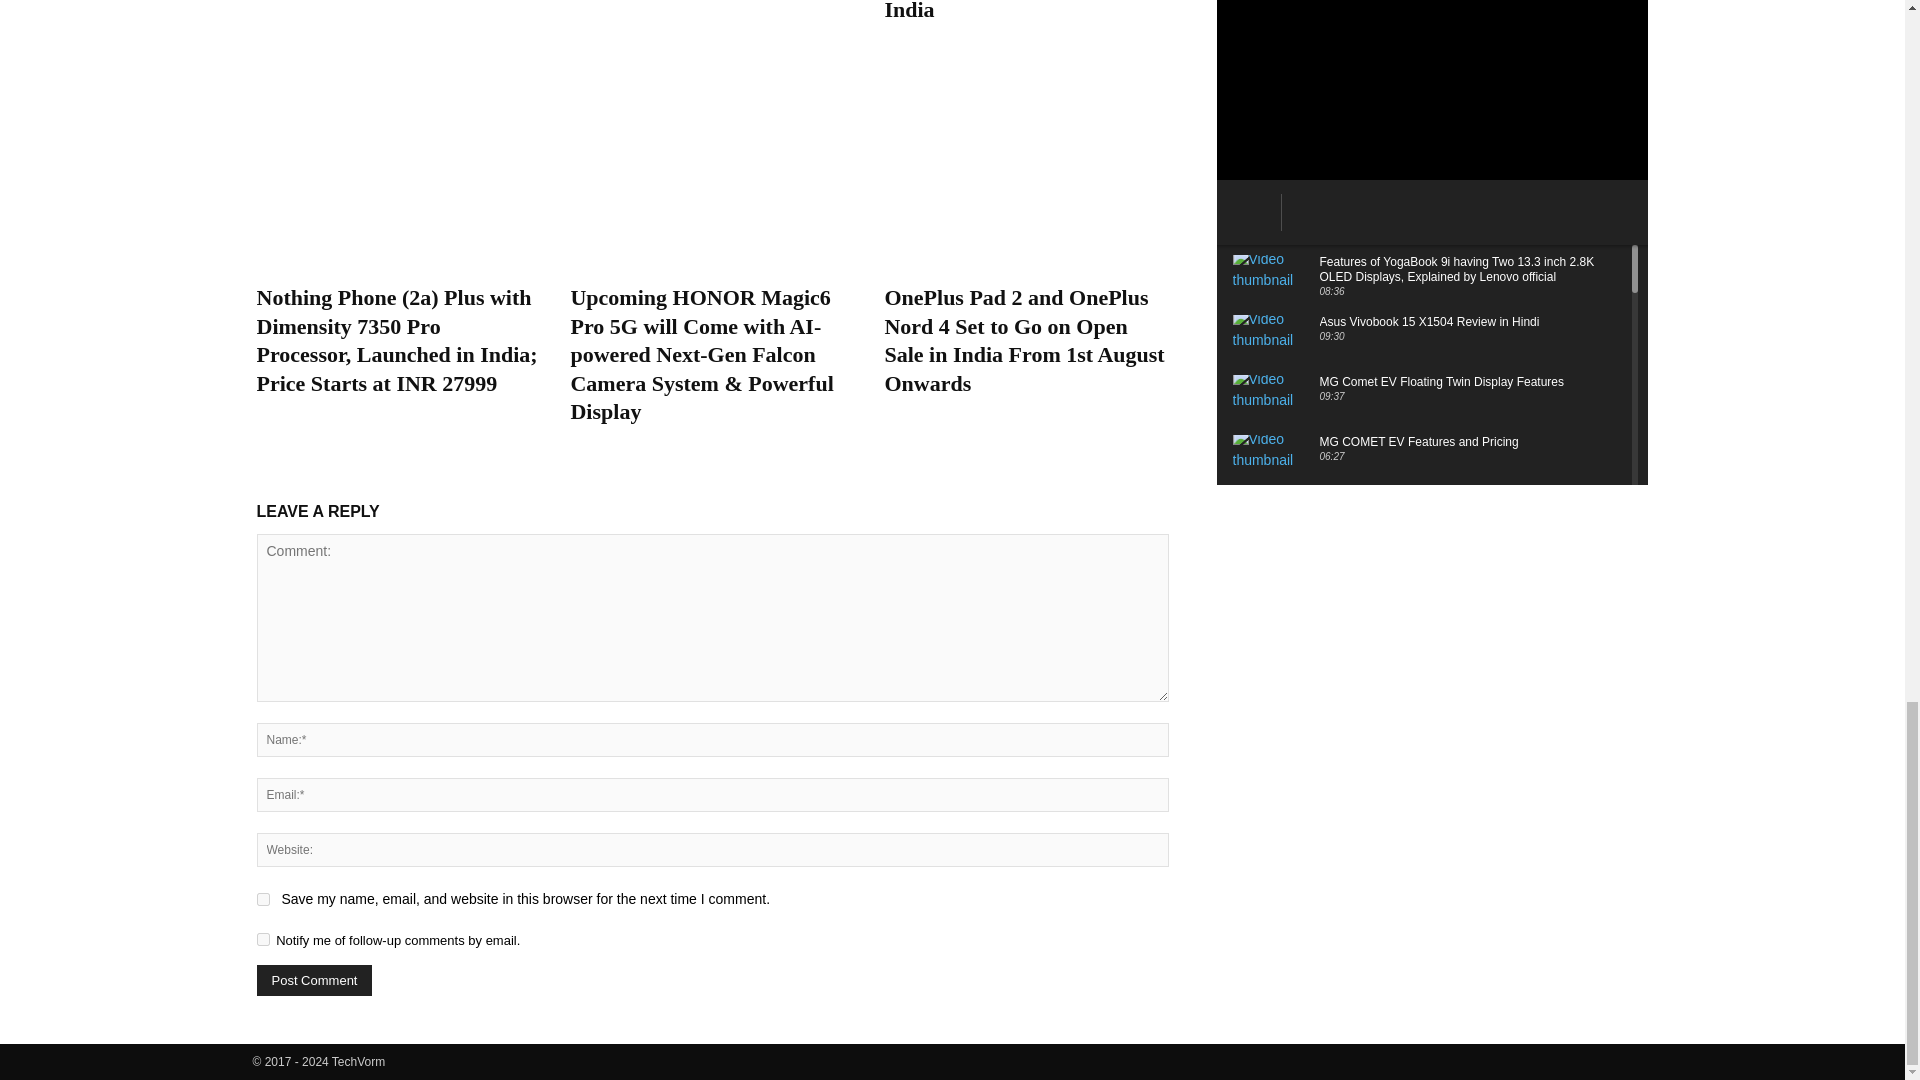 This screenshot has height=1080, width=1920. What do you see at coordinates (314, 980) in the screenshot?
I see `Post Comment` at bounding box center [314, 980].